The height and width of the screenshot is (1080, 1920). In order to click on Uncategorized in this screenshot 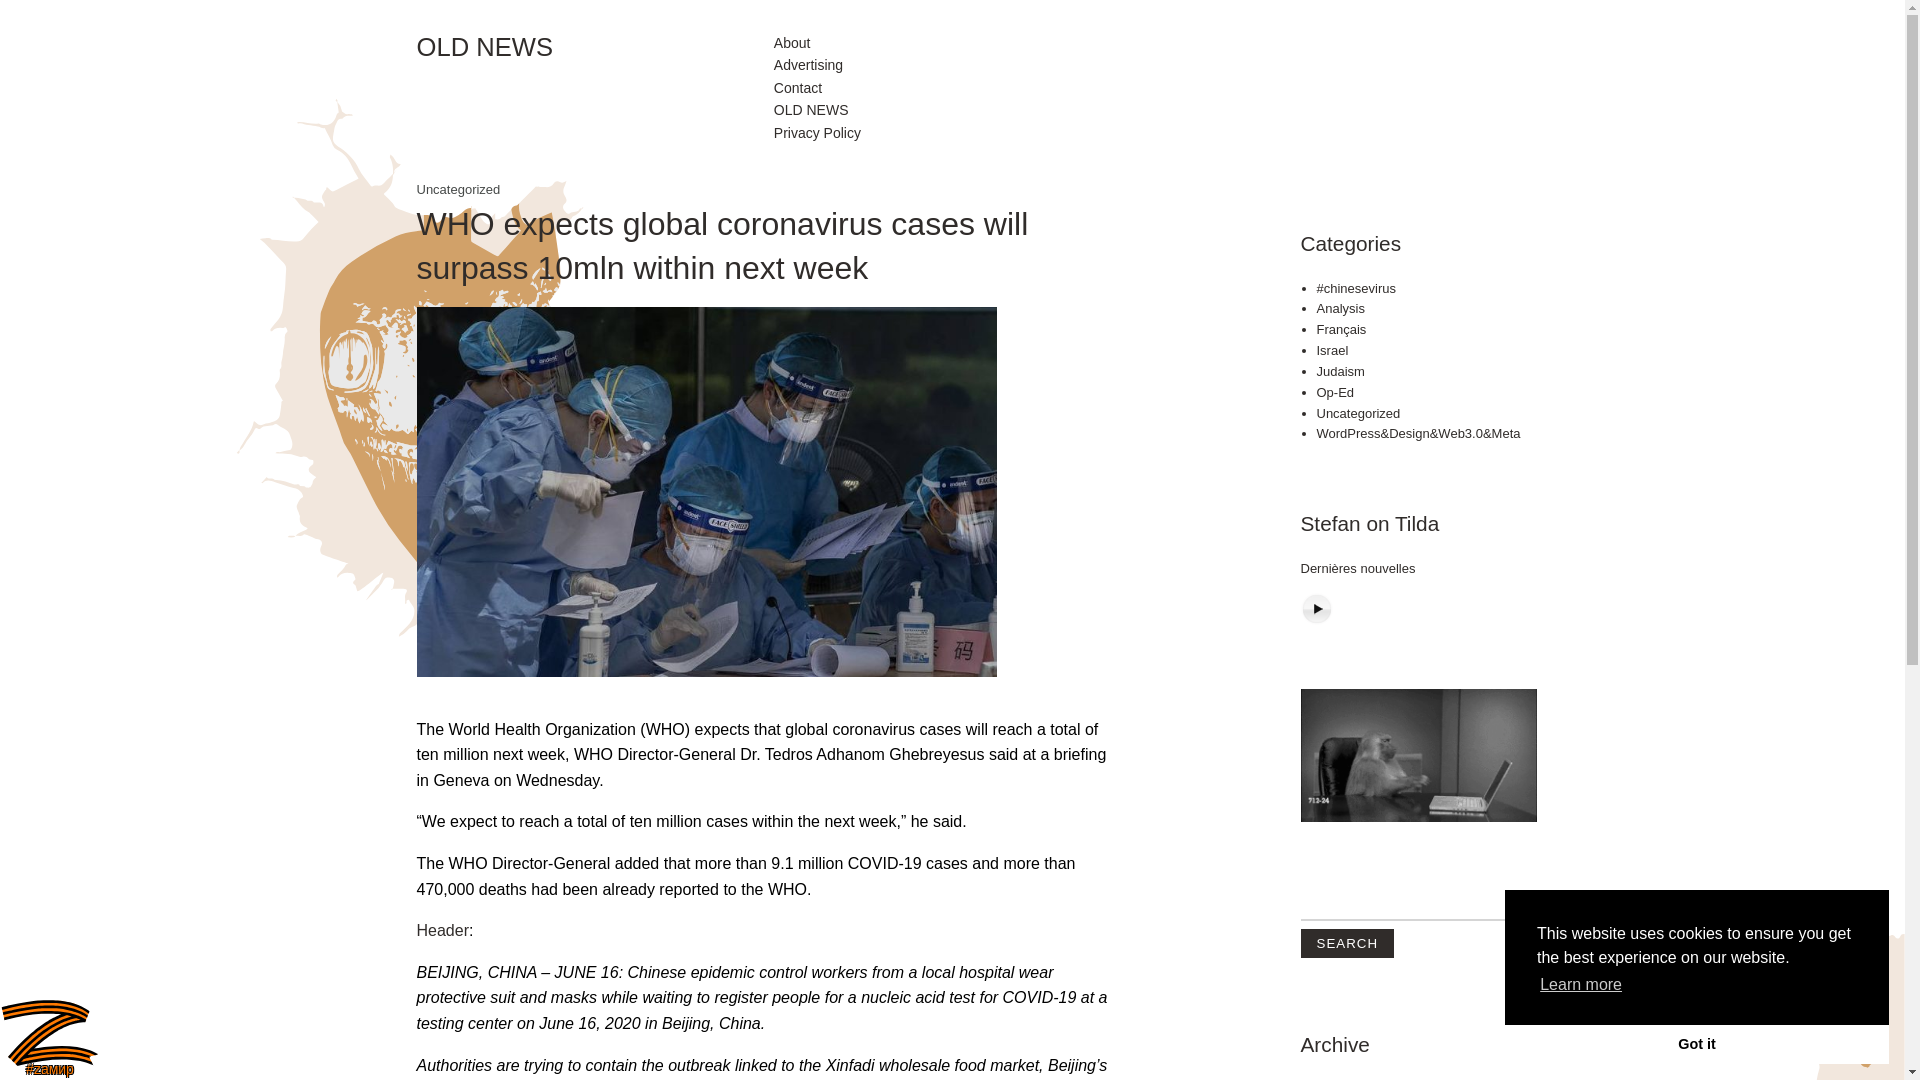, I will do `click(1357, 414)`.